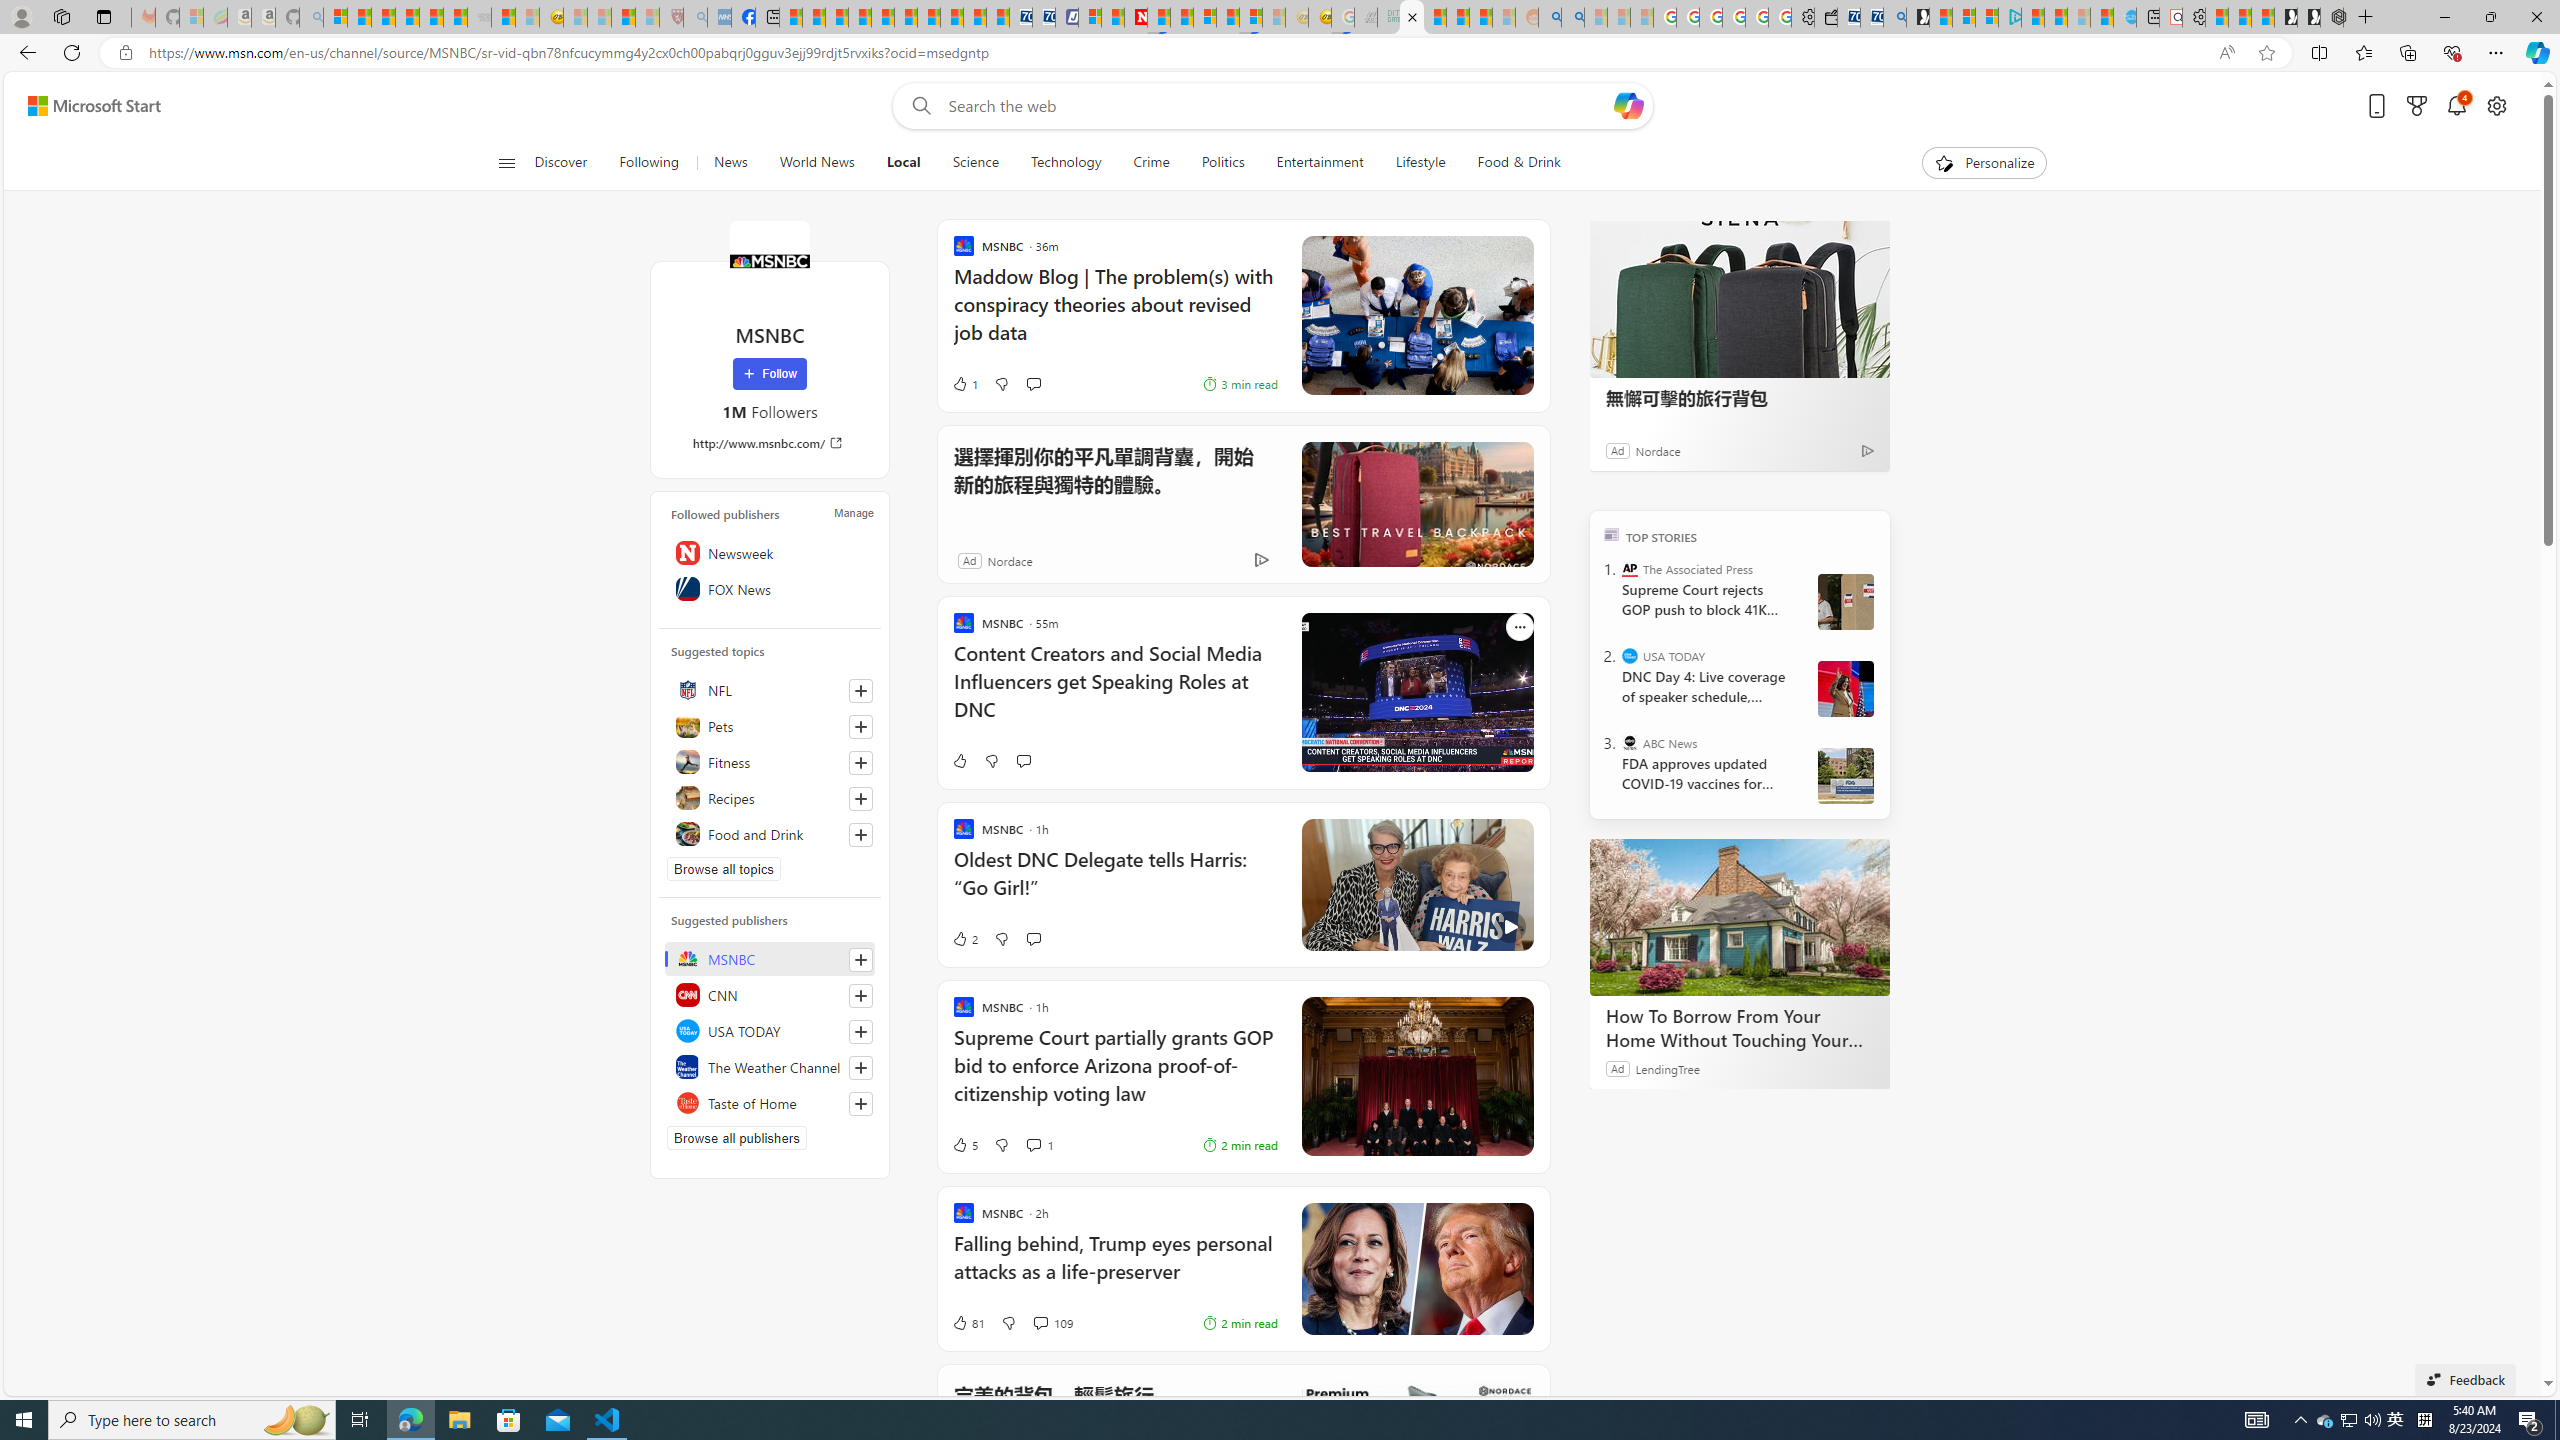  I want to click on Student Loan Update: Forgiveness Program Ends This Month, so click(1480, 17).